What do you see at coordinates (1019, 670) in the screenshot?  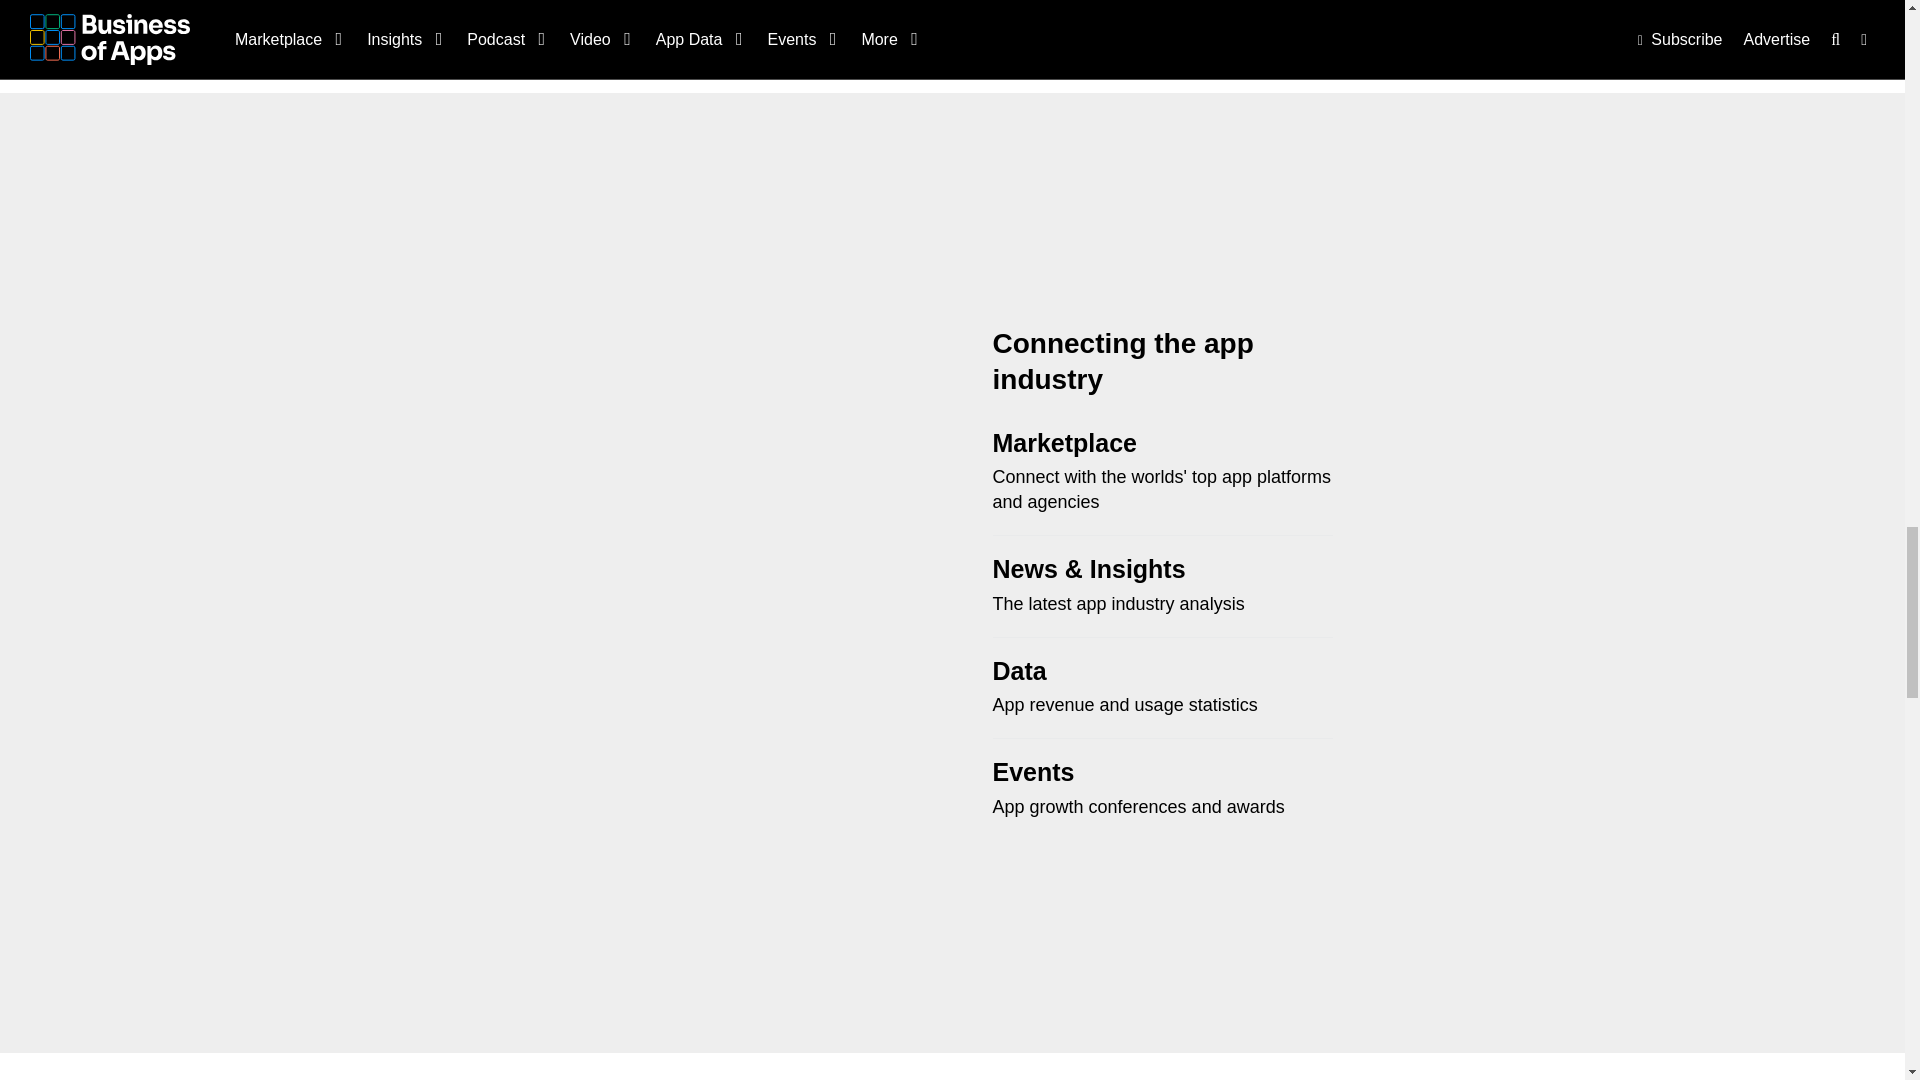 I see `Data` at bounding box center [1019, 670].